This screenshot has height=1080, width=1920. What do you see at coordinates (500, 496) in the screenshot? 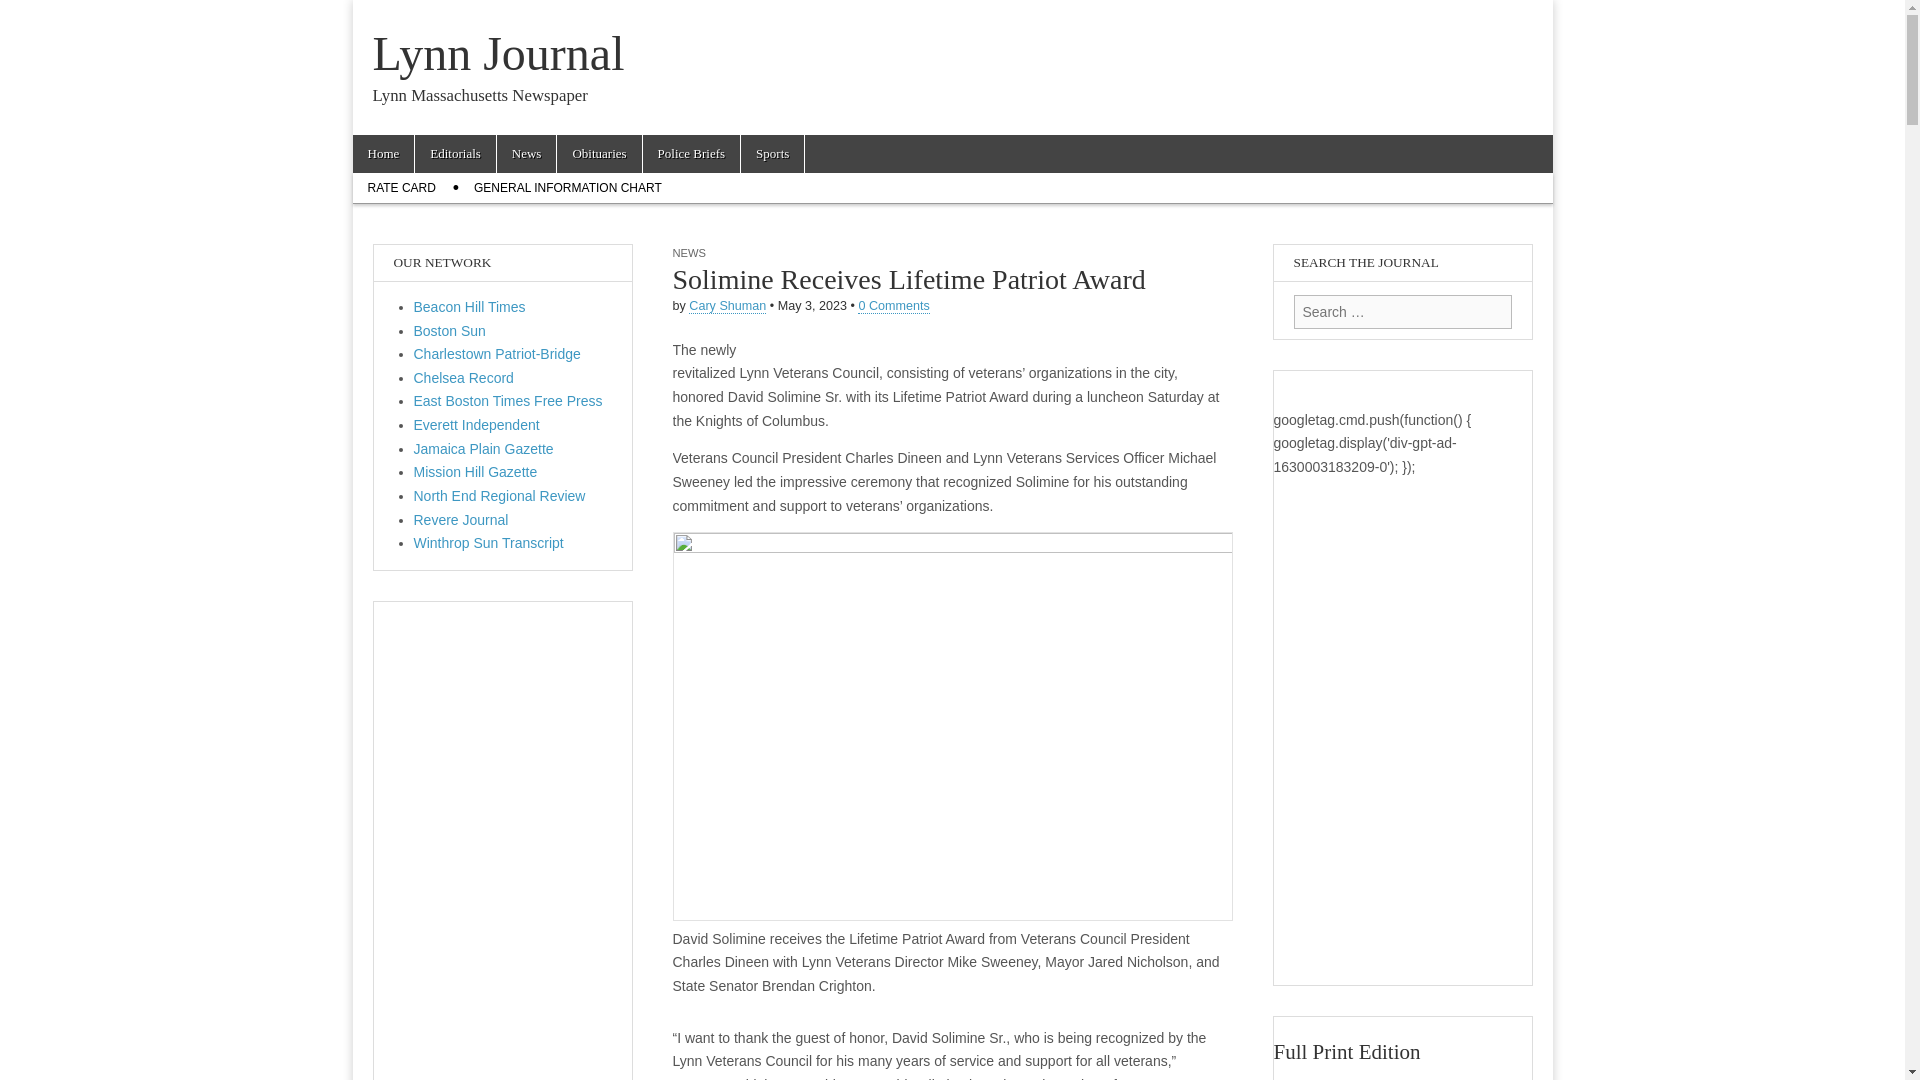
I see `North End Regional Review` at bounding box center [500, 496].